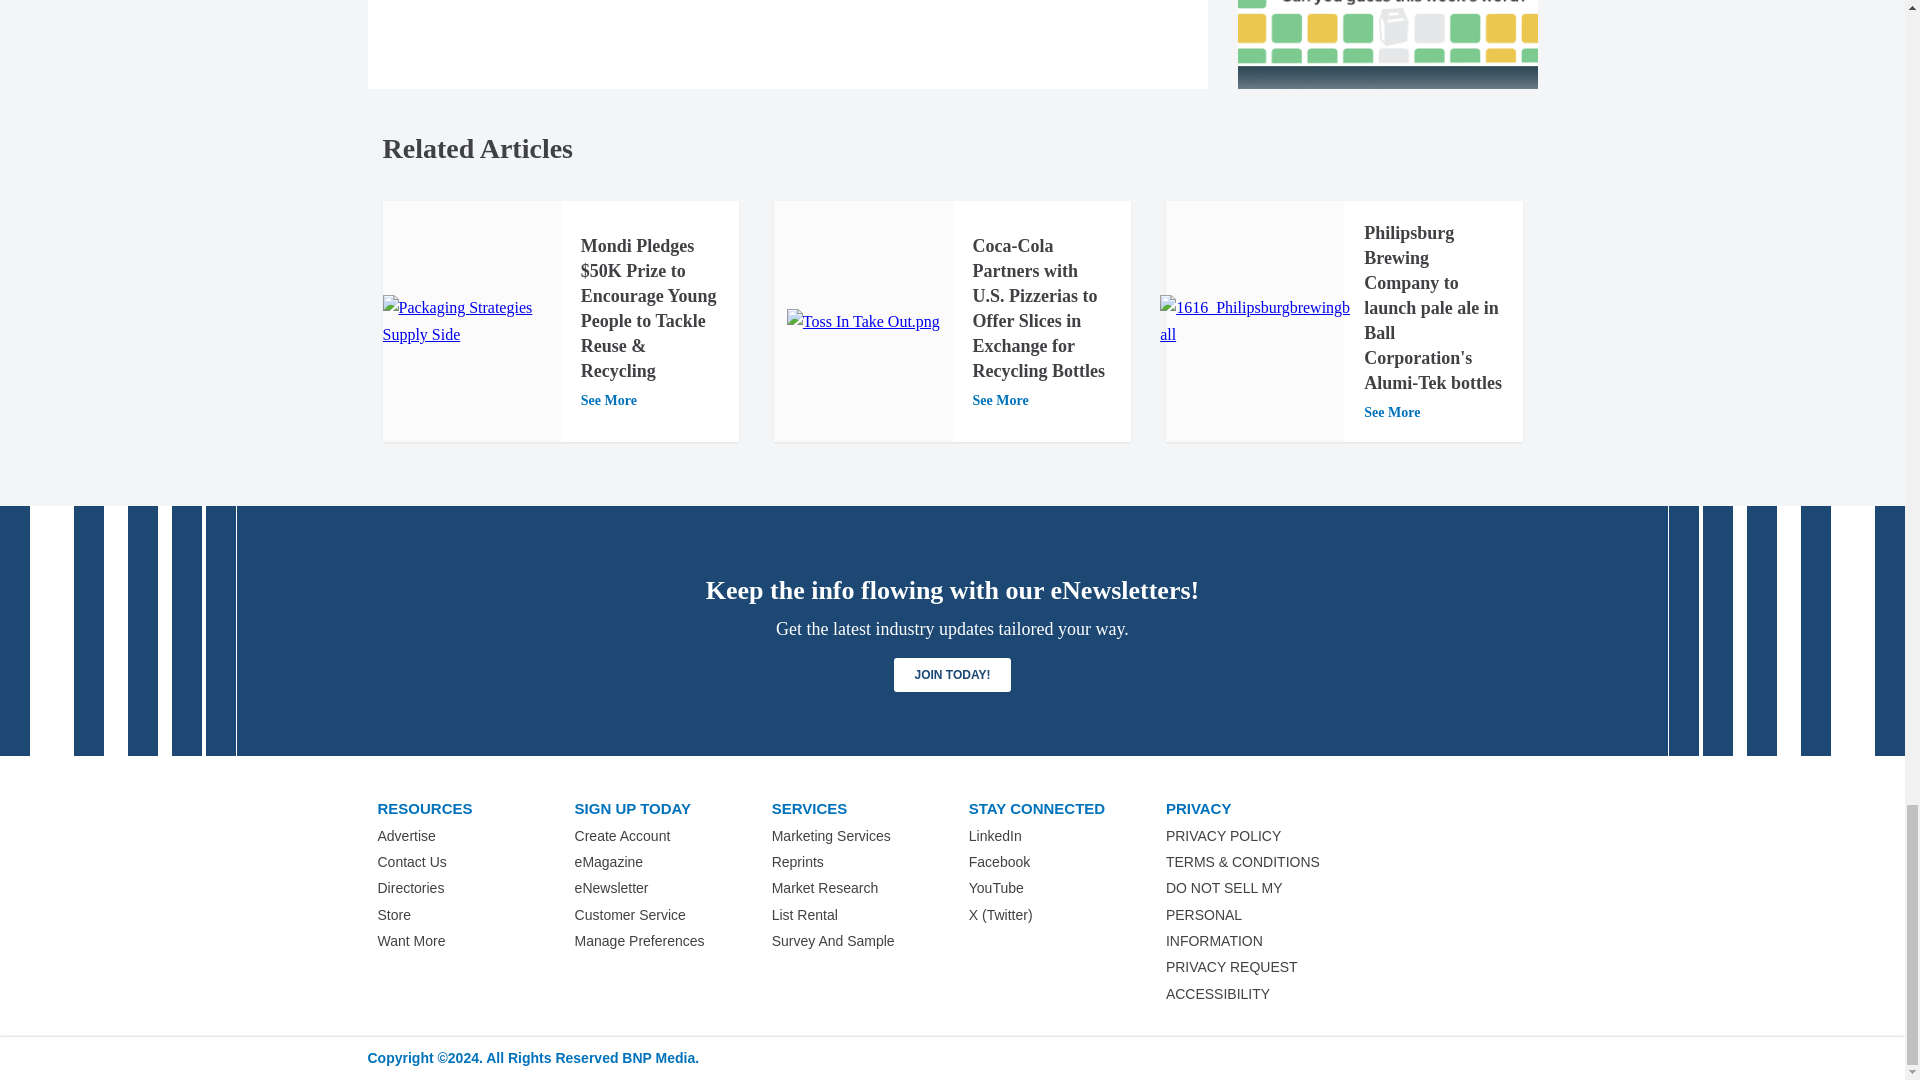 The image size is (1920, 1080). What do you see at coordinates (471, 320) in the screenshot?
I see `Supply Side` at bounding box center [471, 320].